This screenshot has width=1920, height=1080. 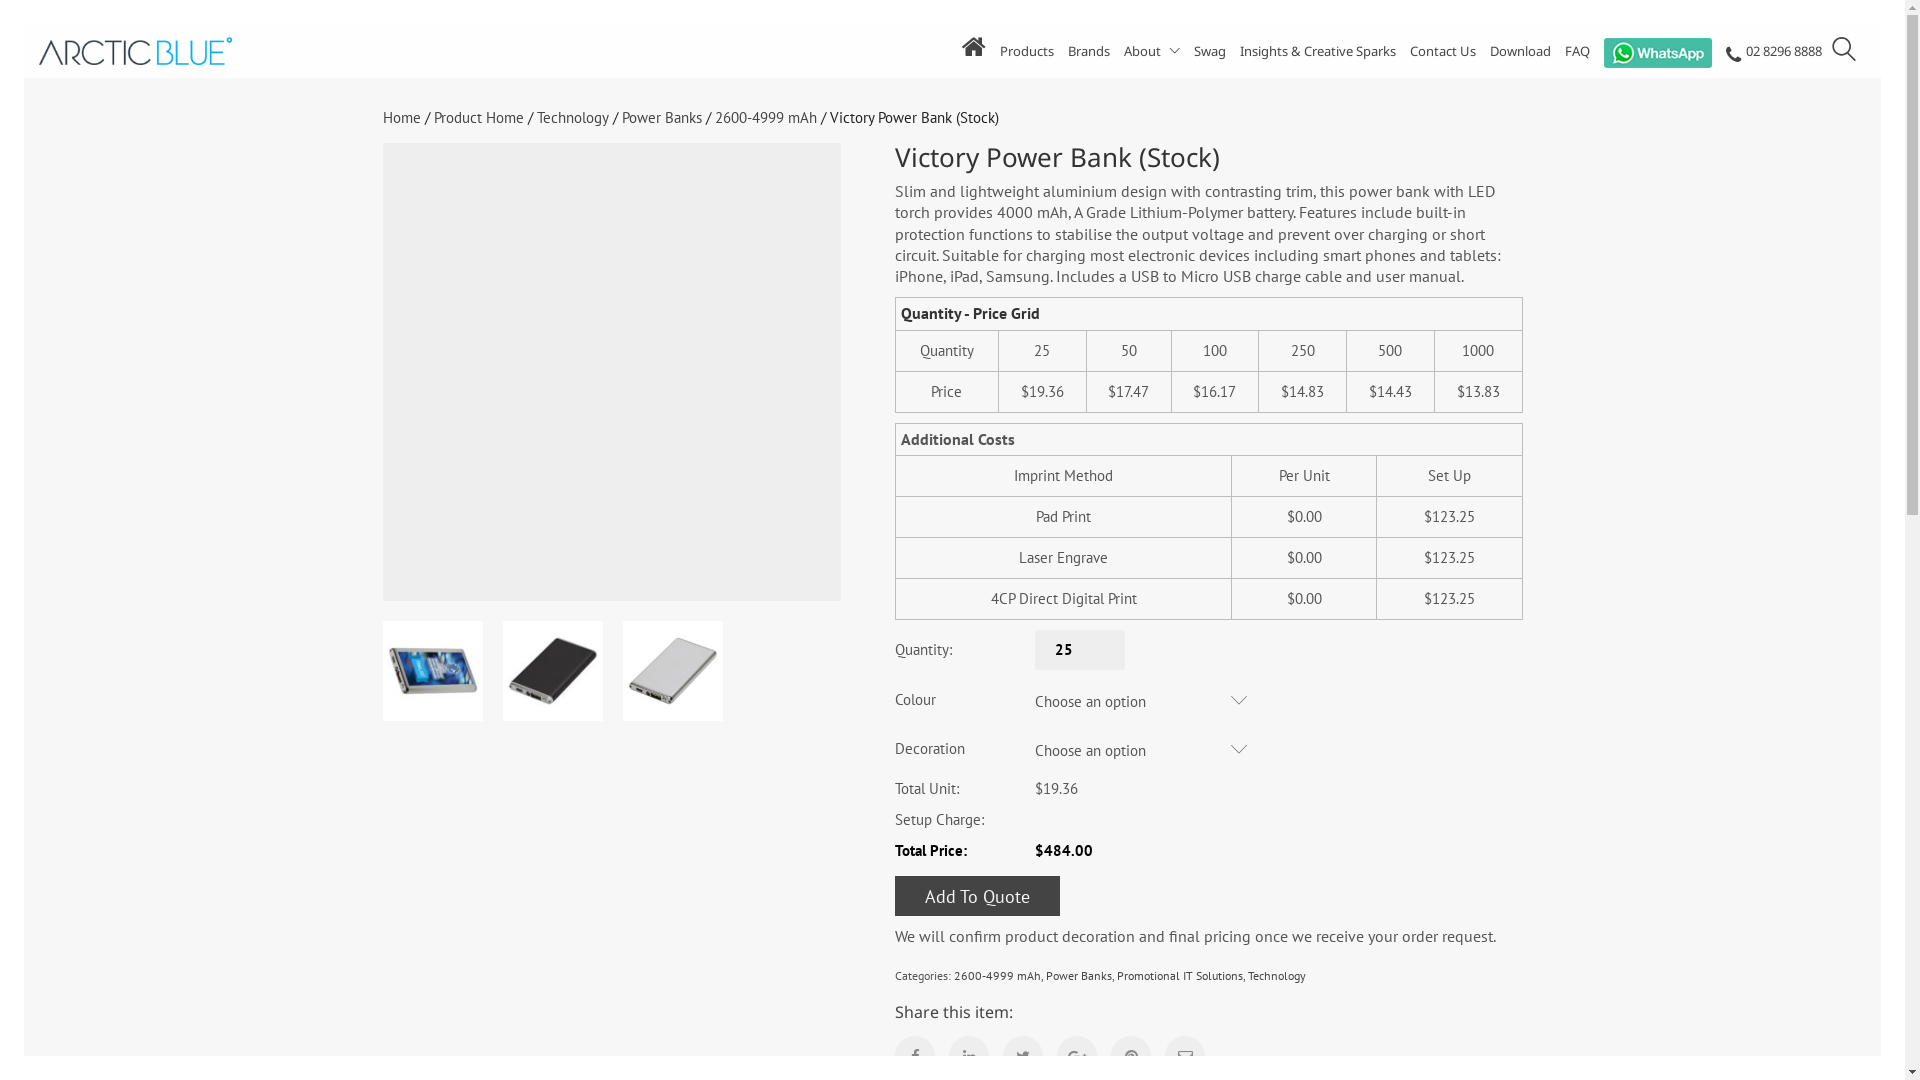 What do you see at coordinates (1774, 54) in the screenshot?
I see `02 8296 8888` at bounding box center [1774, 54].